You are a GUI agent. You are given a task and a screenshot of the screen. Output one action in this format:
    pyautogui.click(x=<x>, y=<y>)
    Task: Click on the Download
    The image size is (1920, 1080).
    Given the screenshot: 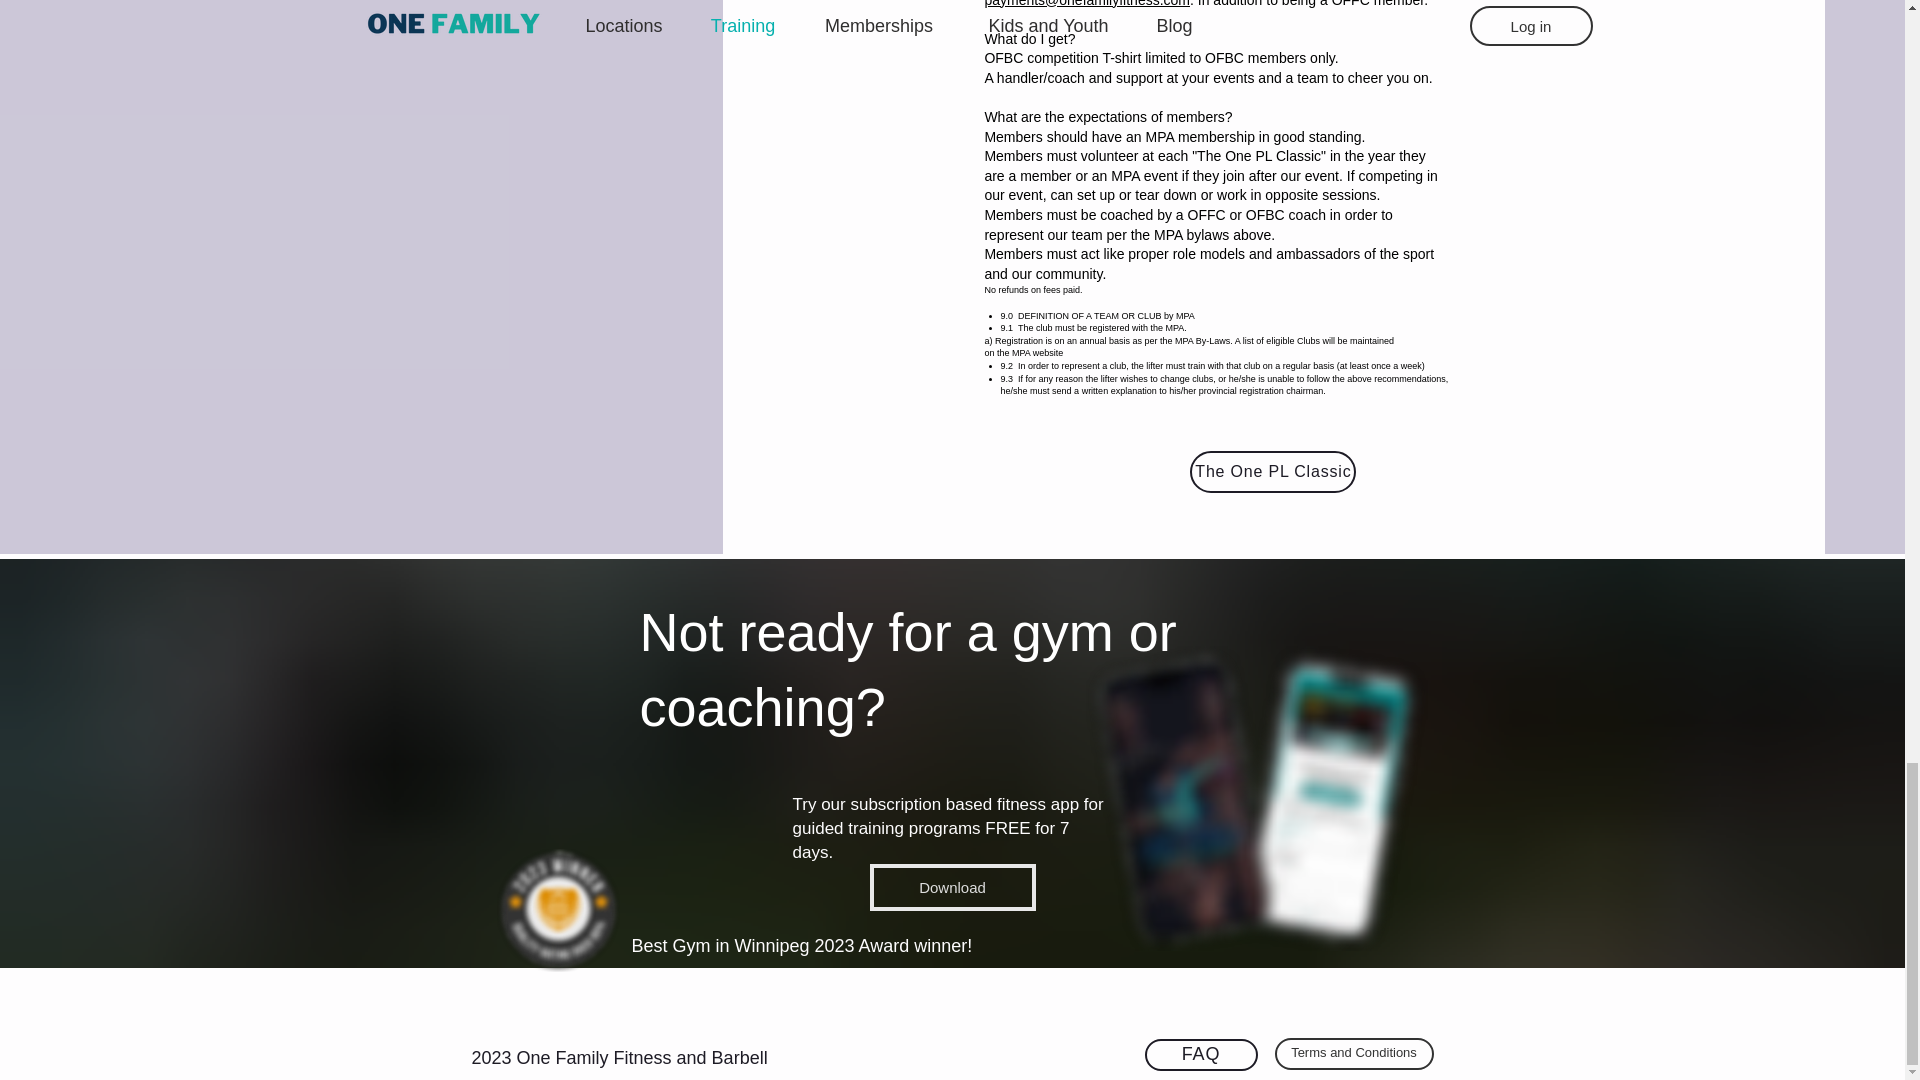 What is the action you would take?
    pyautogui.click(x=952, y=888)
    